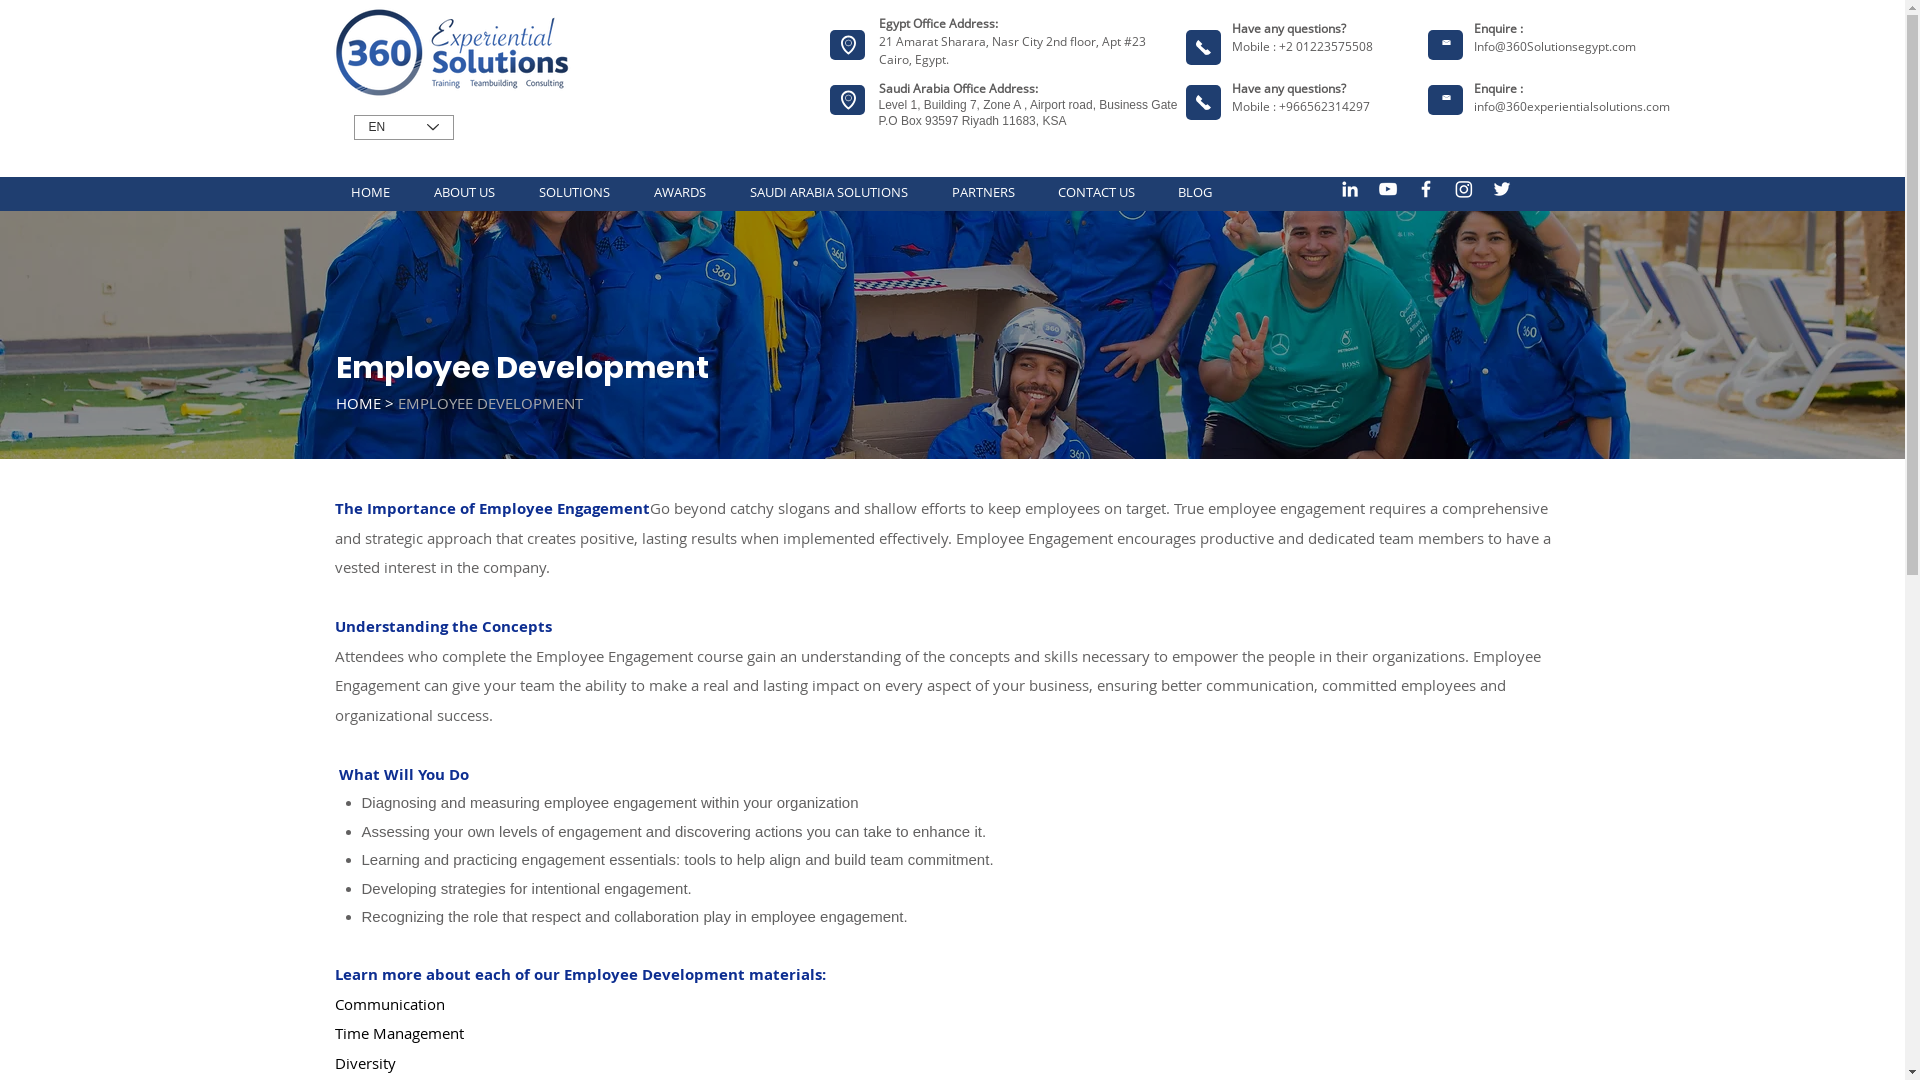 This screenshot has height=1080, width=1920. What do you see at coordinates (984, 192) in the screenshot?
I see `PARTNERS` at bounding box center [984, 192].